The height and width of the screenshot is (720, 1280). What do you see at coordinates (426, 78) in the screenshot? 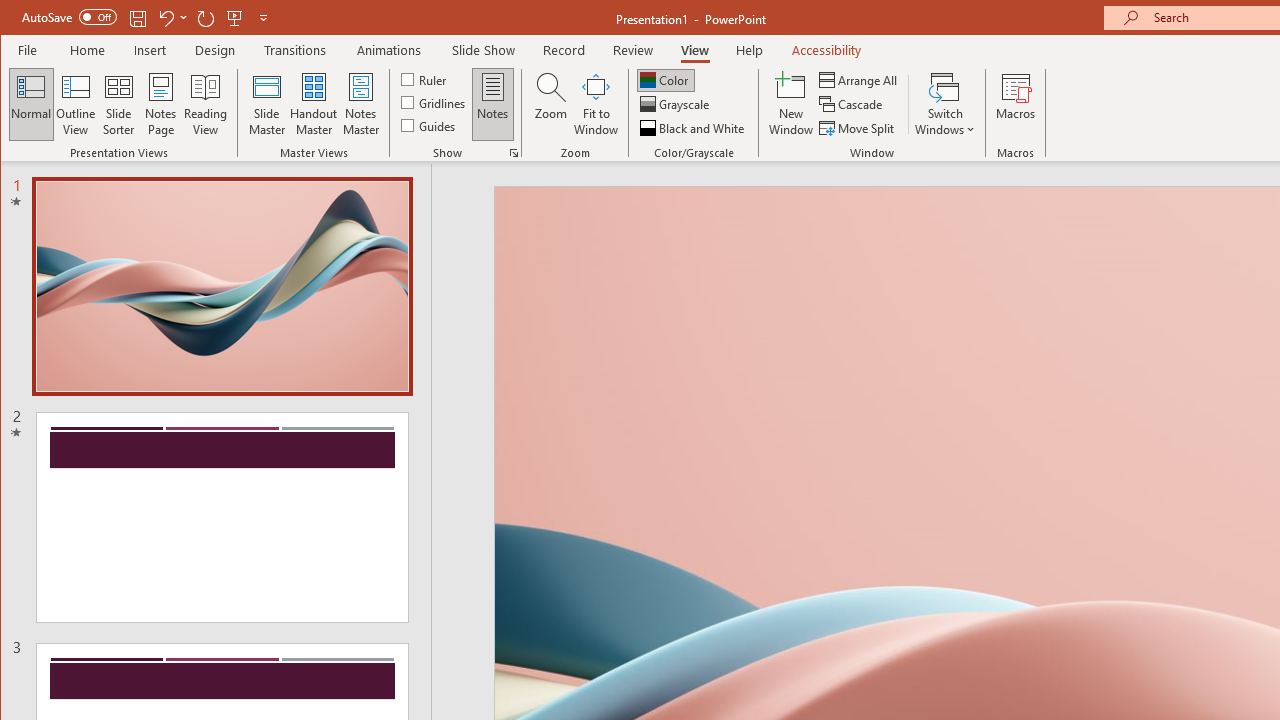
I see `Ruler` at bounding box center [426, 78].